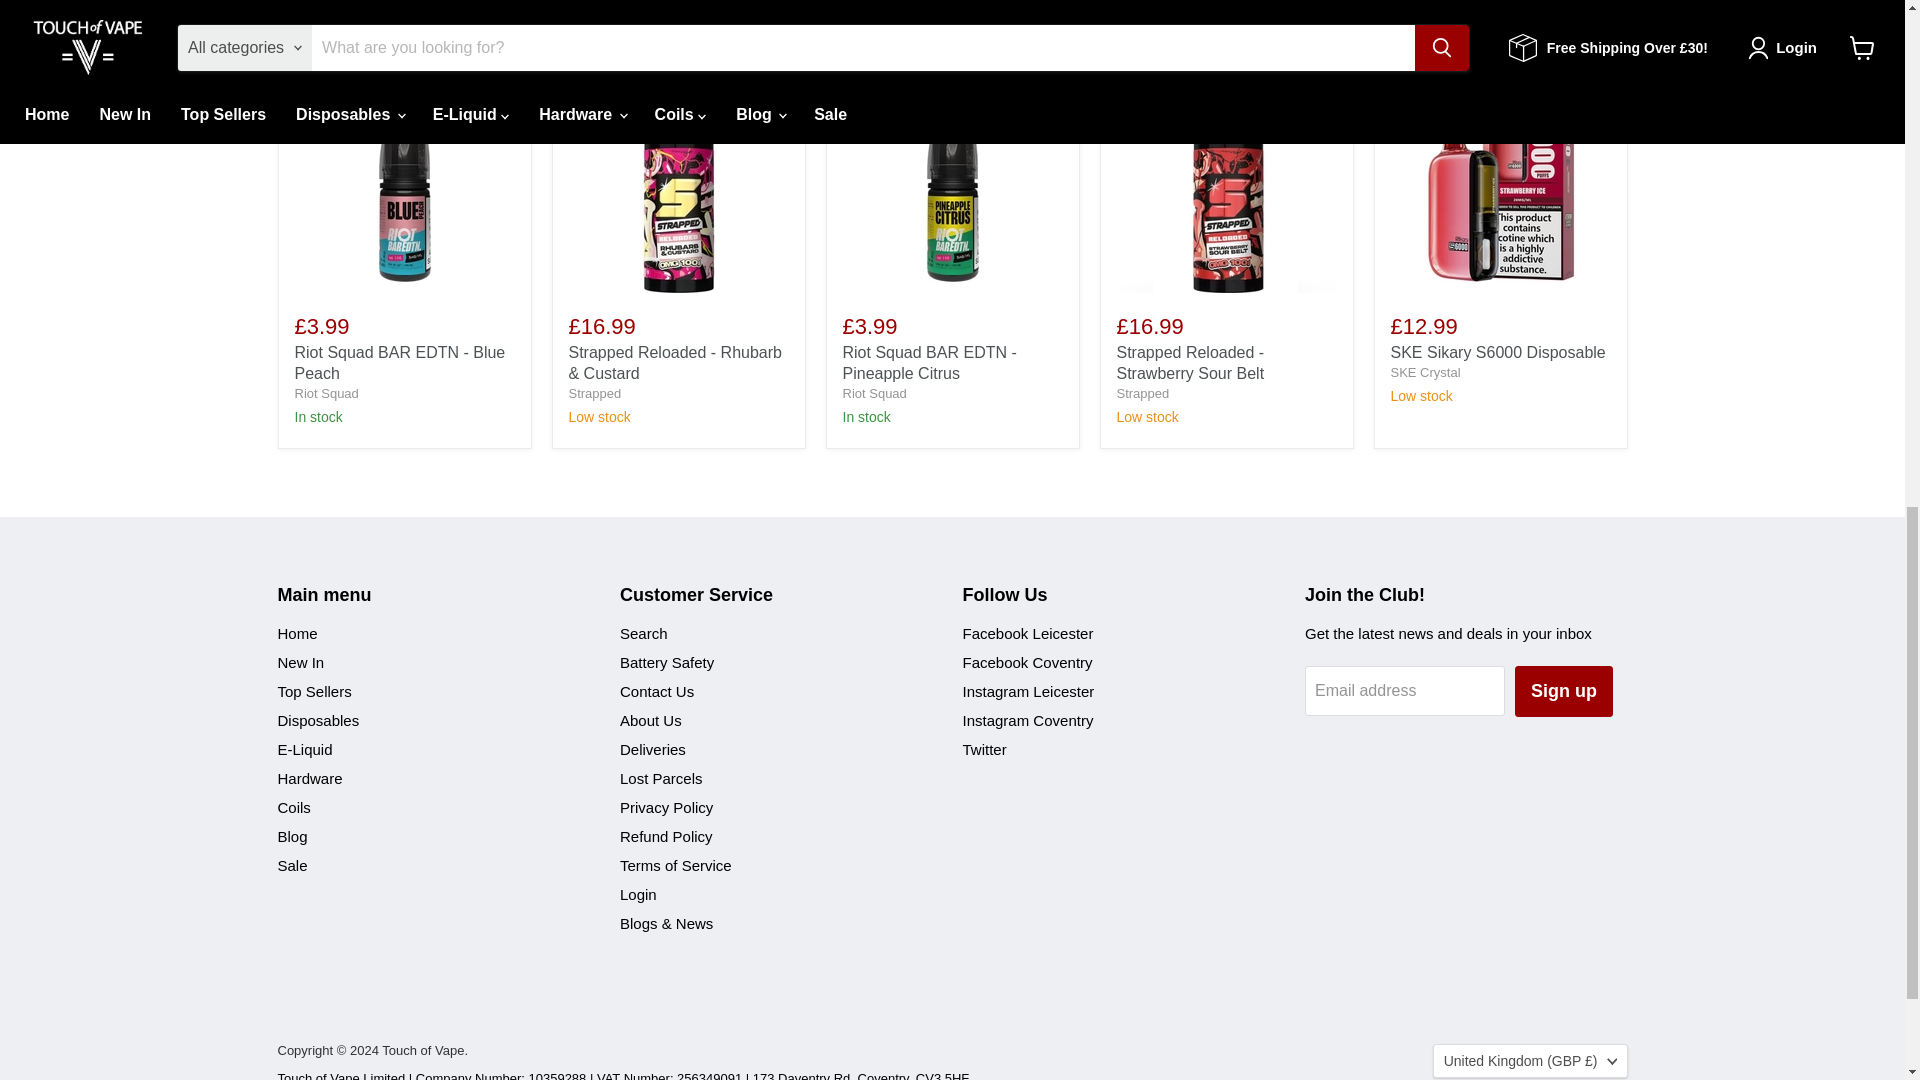  Describe the element at coordinates (1424, 372) in the screenshot. I see `SKE Crystal` at that location.